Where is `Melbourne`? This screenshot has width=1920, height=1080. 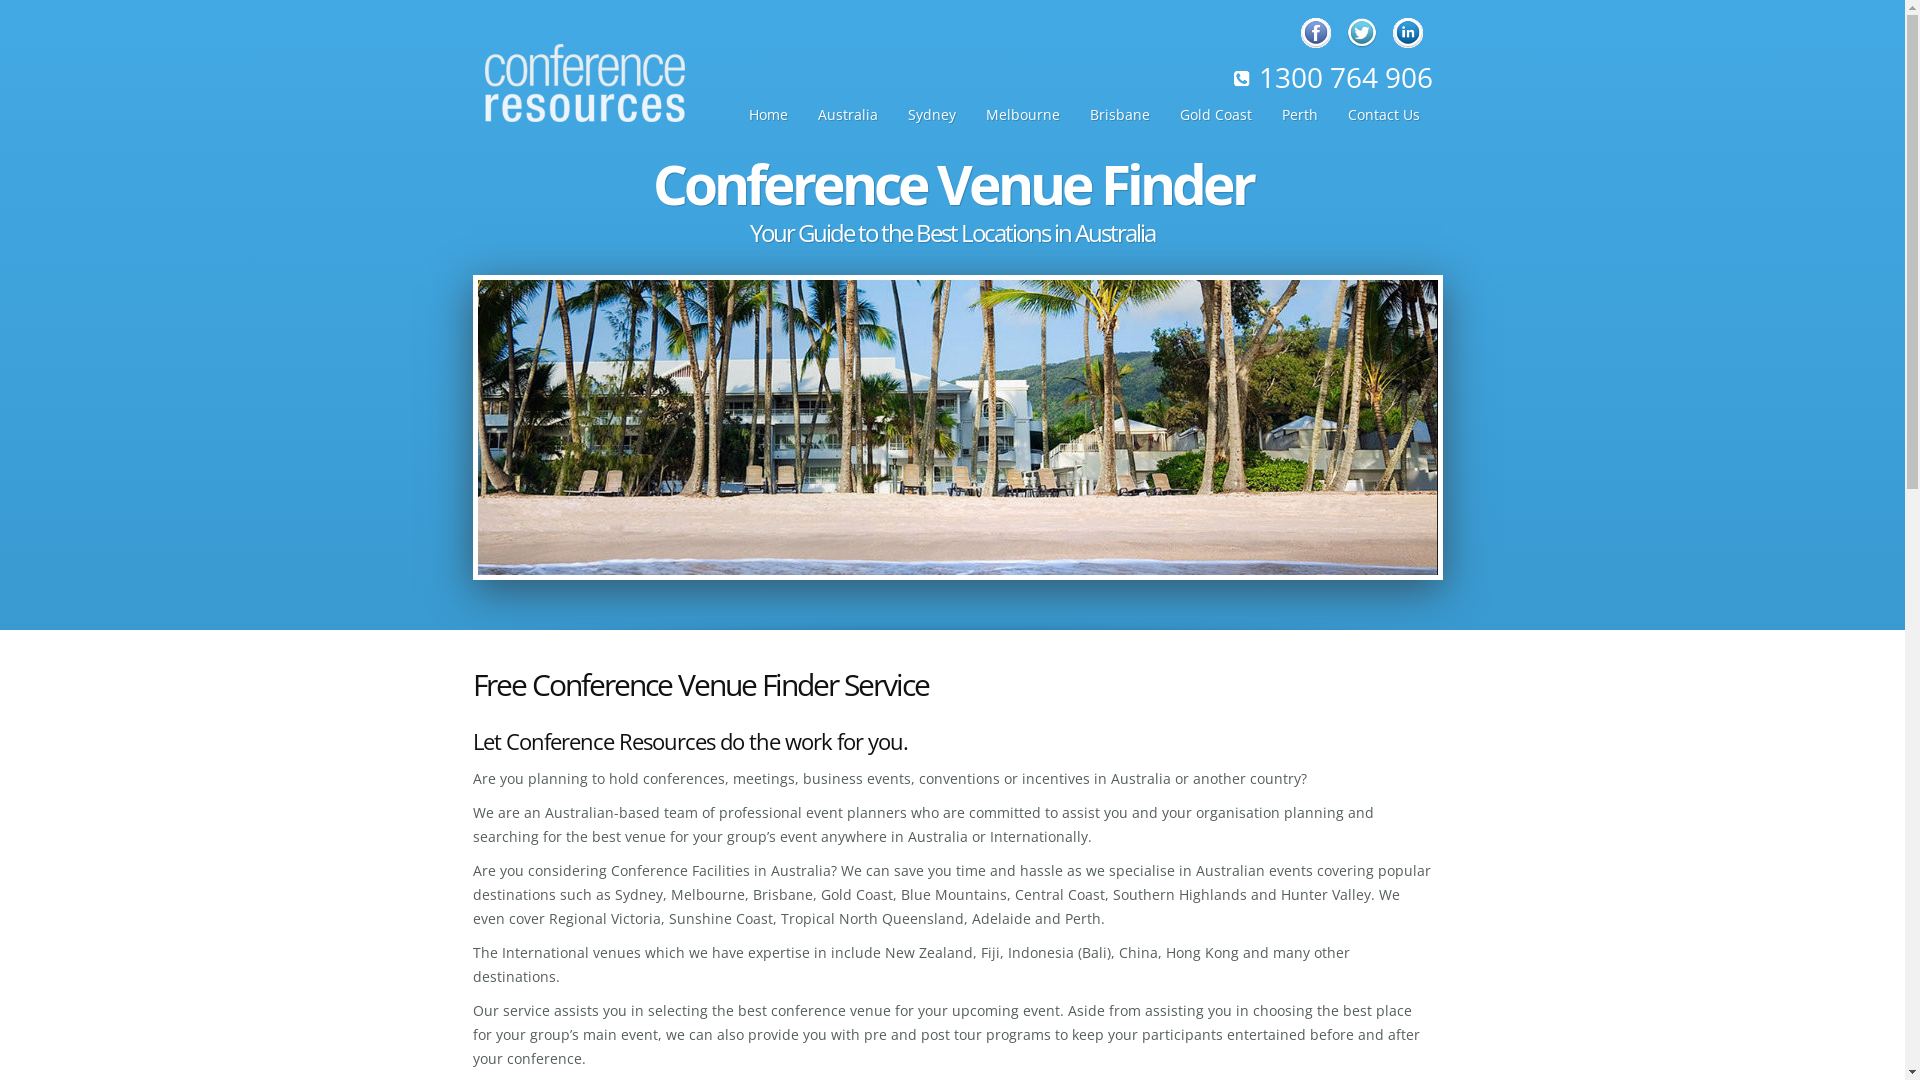
Melbourne is located at coordinates (1022, 115).